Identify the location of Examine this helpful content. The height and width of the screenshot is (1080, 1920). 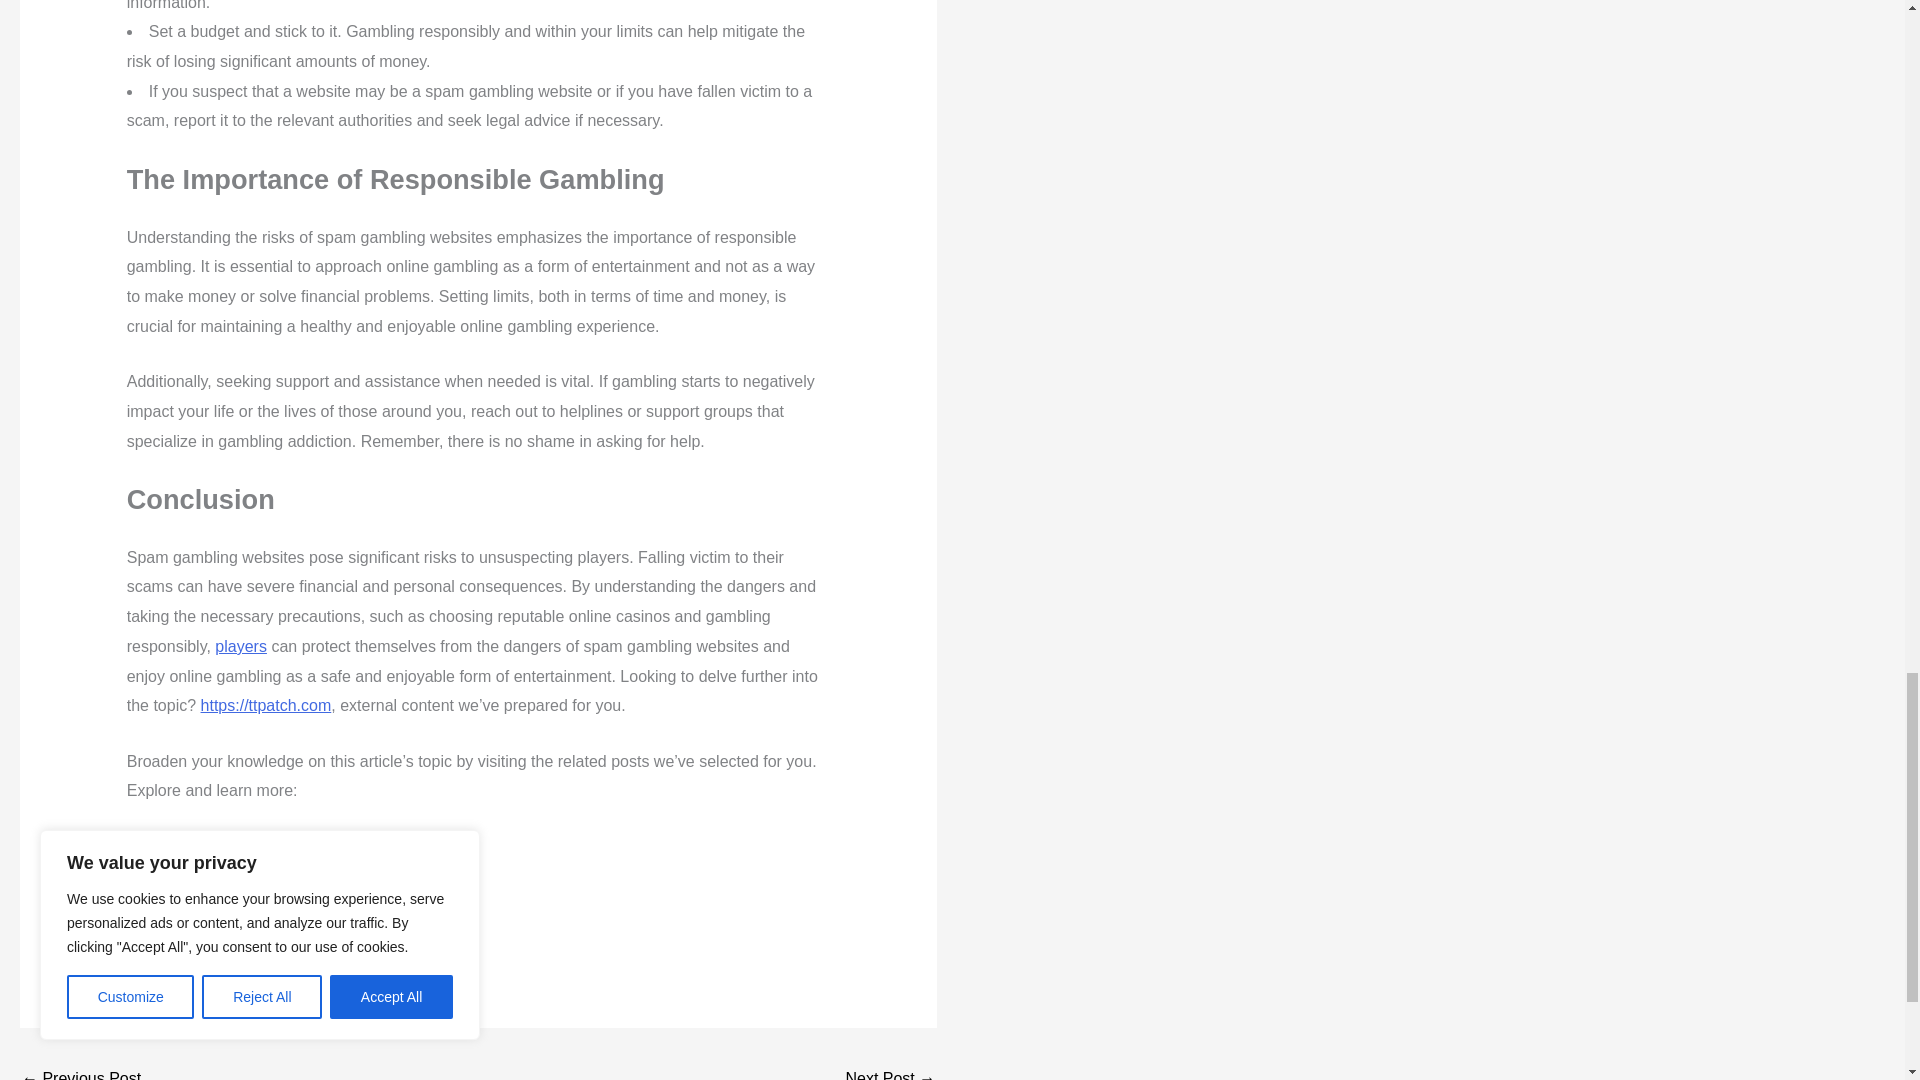
(226, 846).